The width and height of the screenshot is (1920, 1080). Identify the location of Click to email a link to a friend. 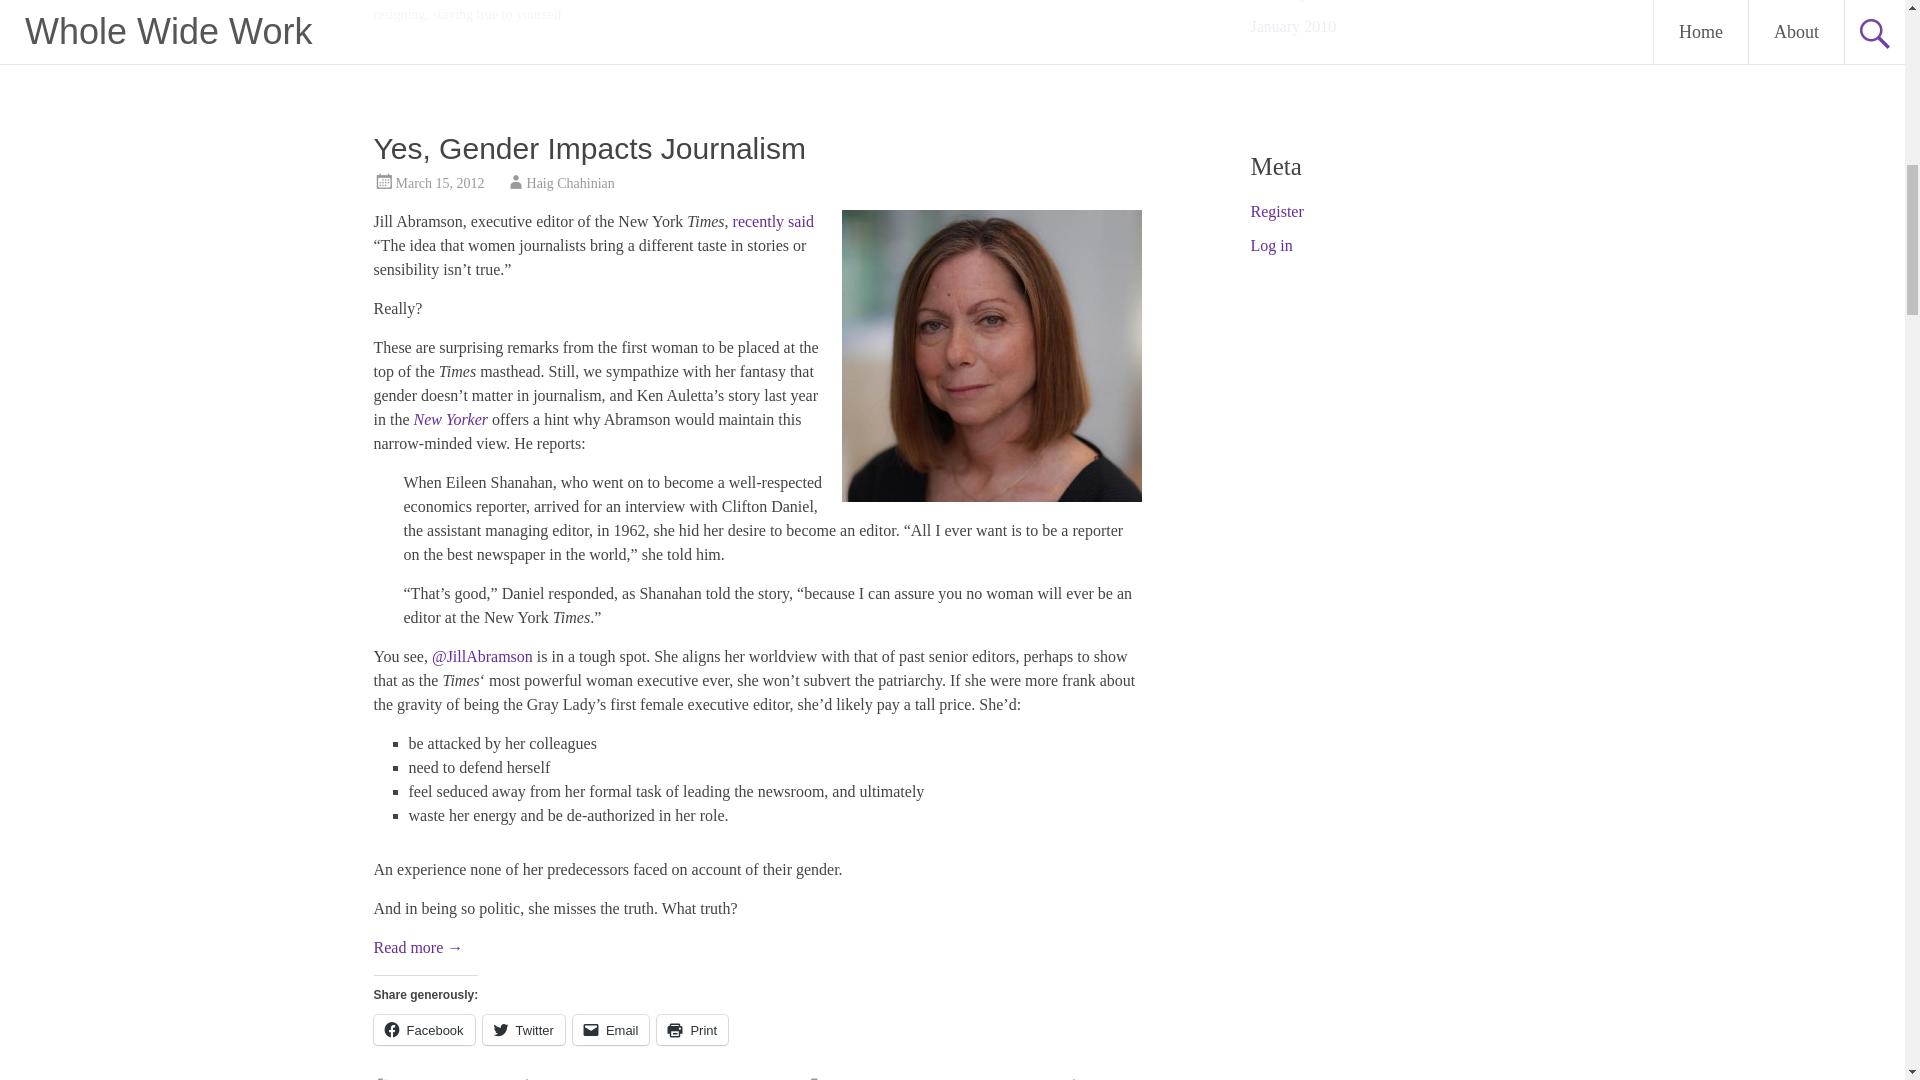
(611, 1030).